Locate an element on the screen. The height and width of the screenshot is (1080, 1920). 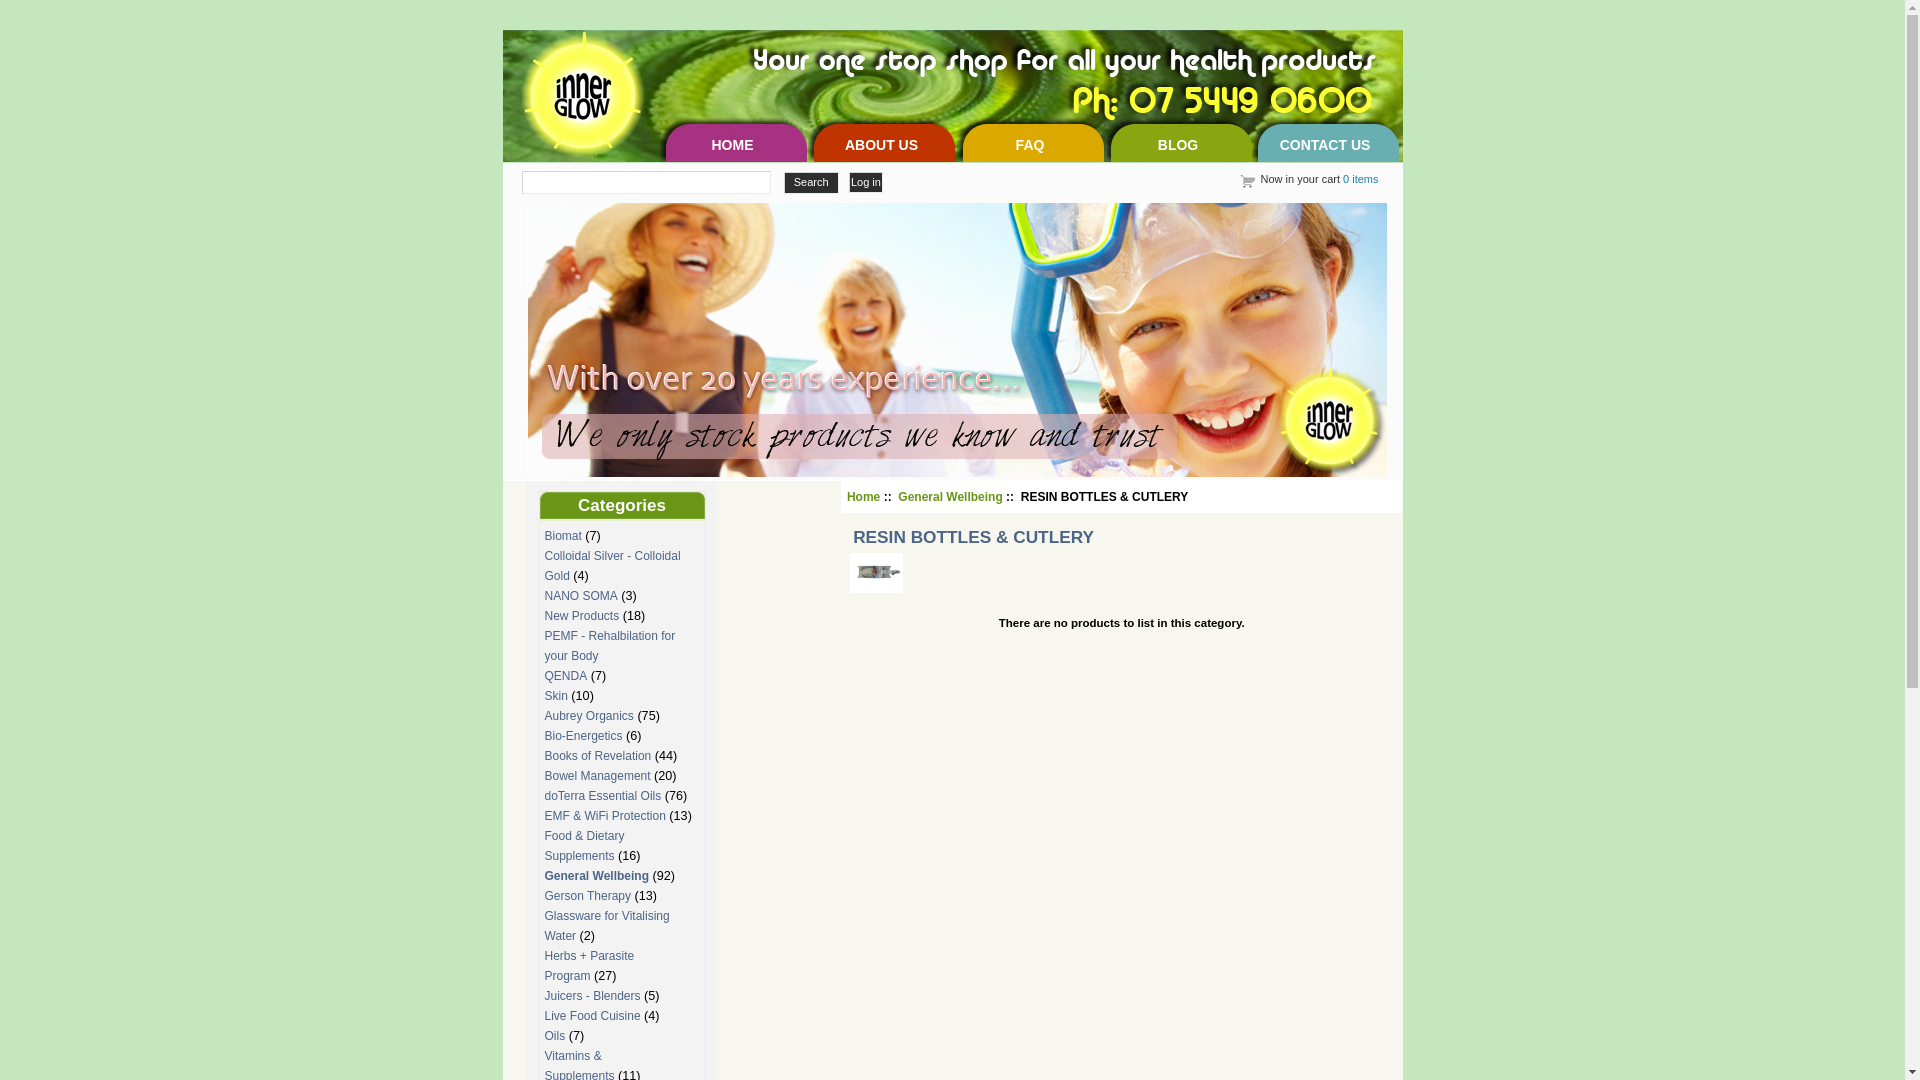
Biomat is located at coordinates (562, 536).